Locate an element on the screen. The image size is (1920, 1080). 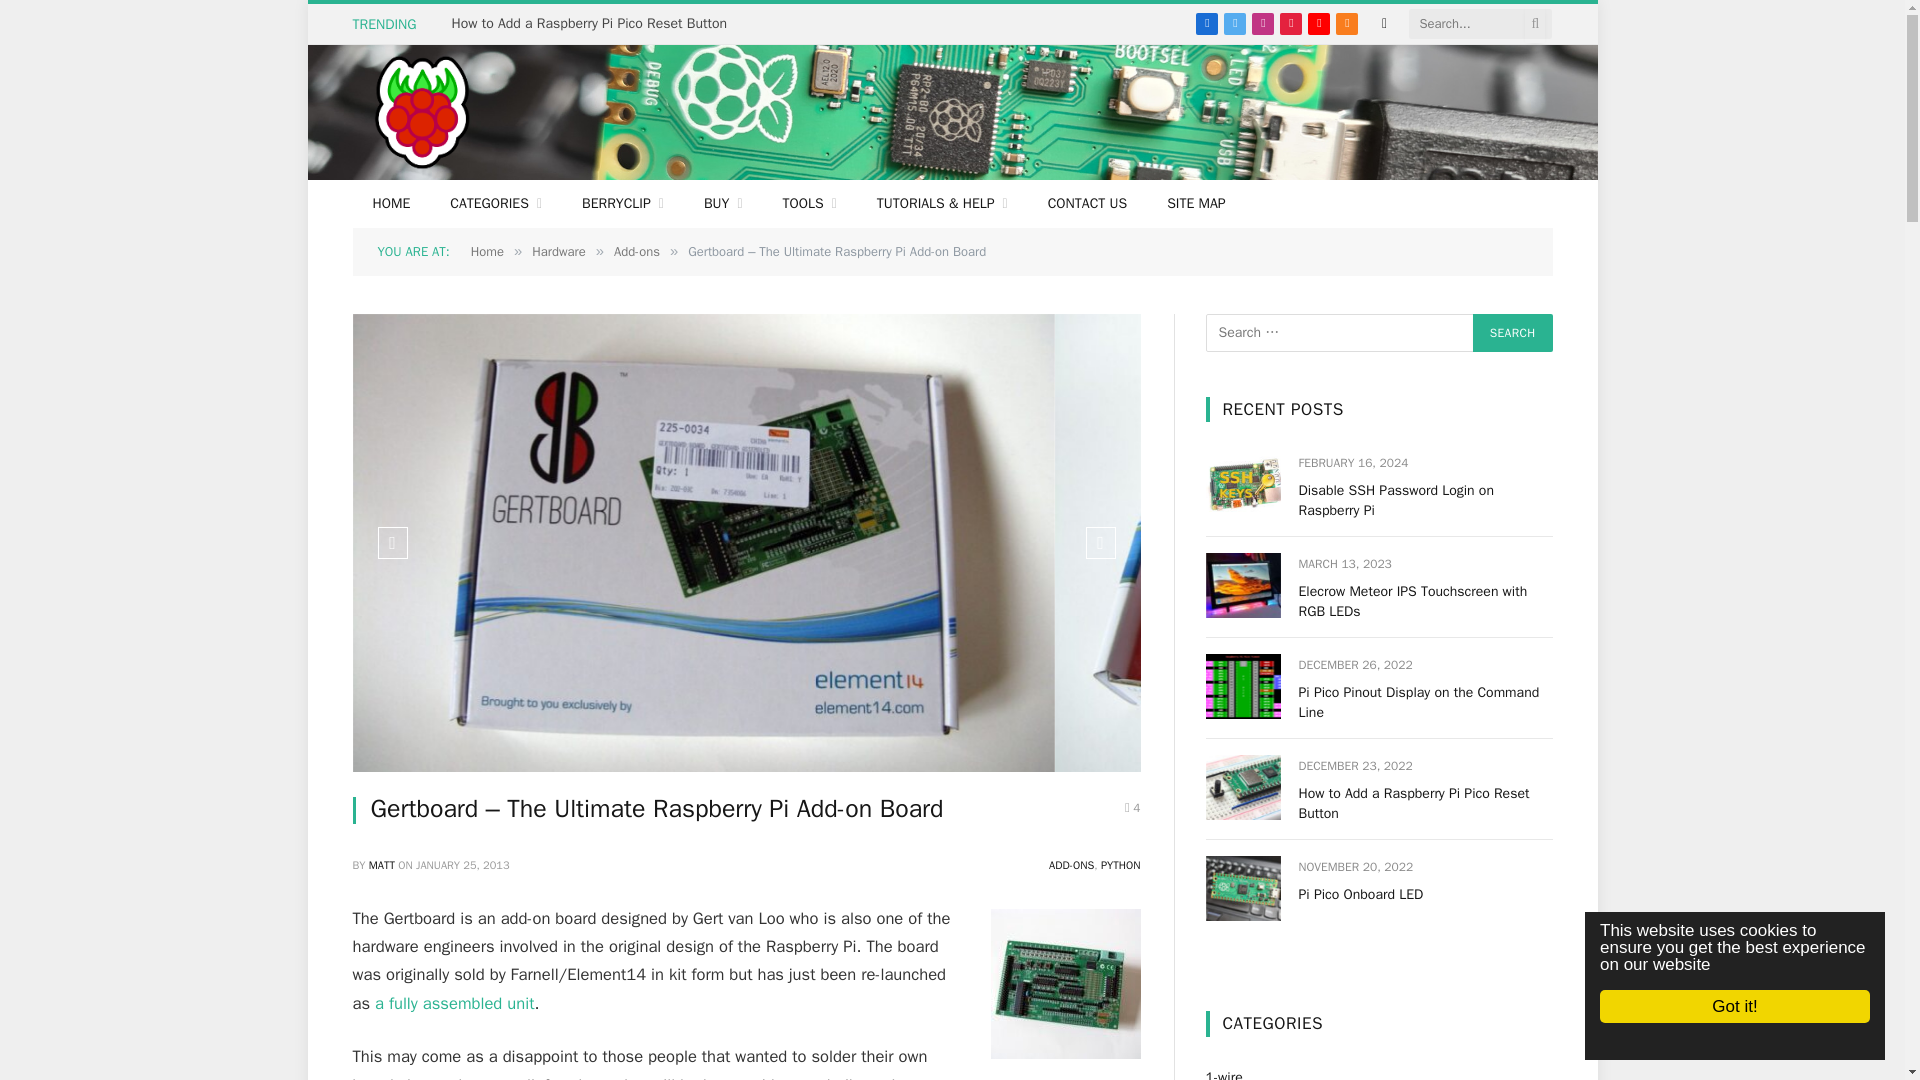
RSS is located at coordinates (1346, 23).